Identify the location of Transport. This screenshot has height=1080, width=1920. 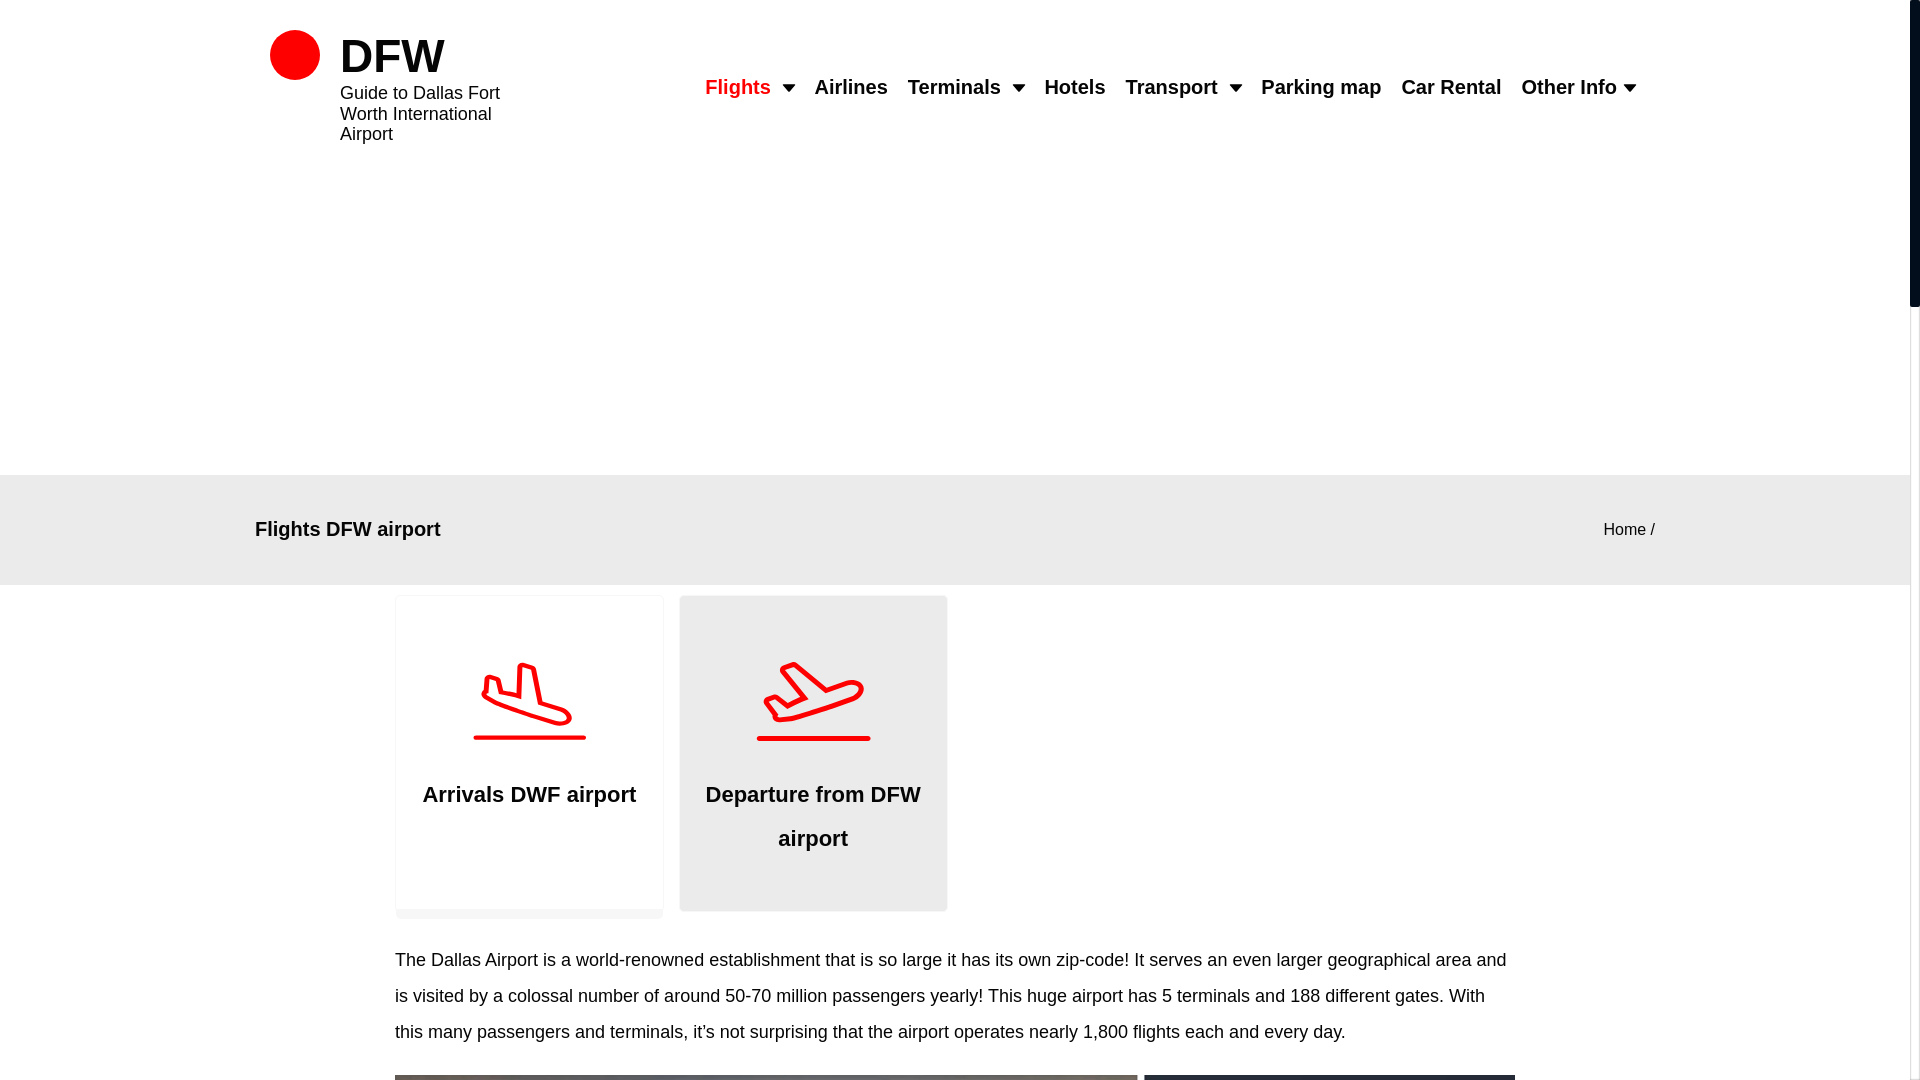
(1171, 87).